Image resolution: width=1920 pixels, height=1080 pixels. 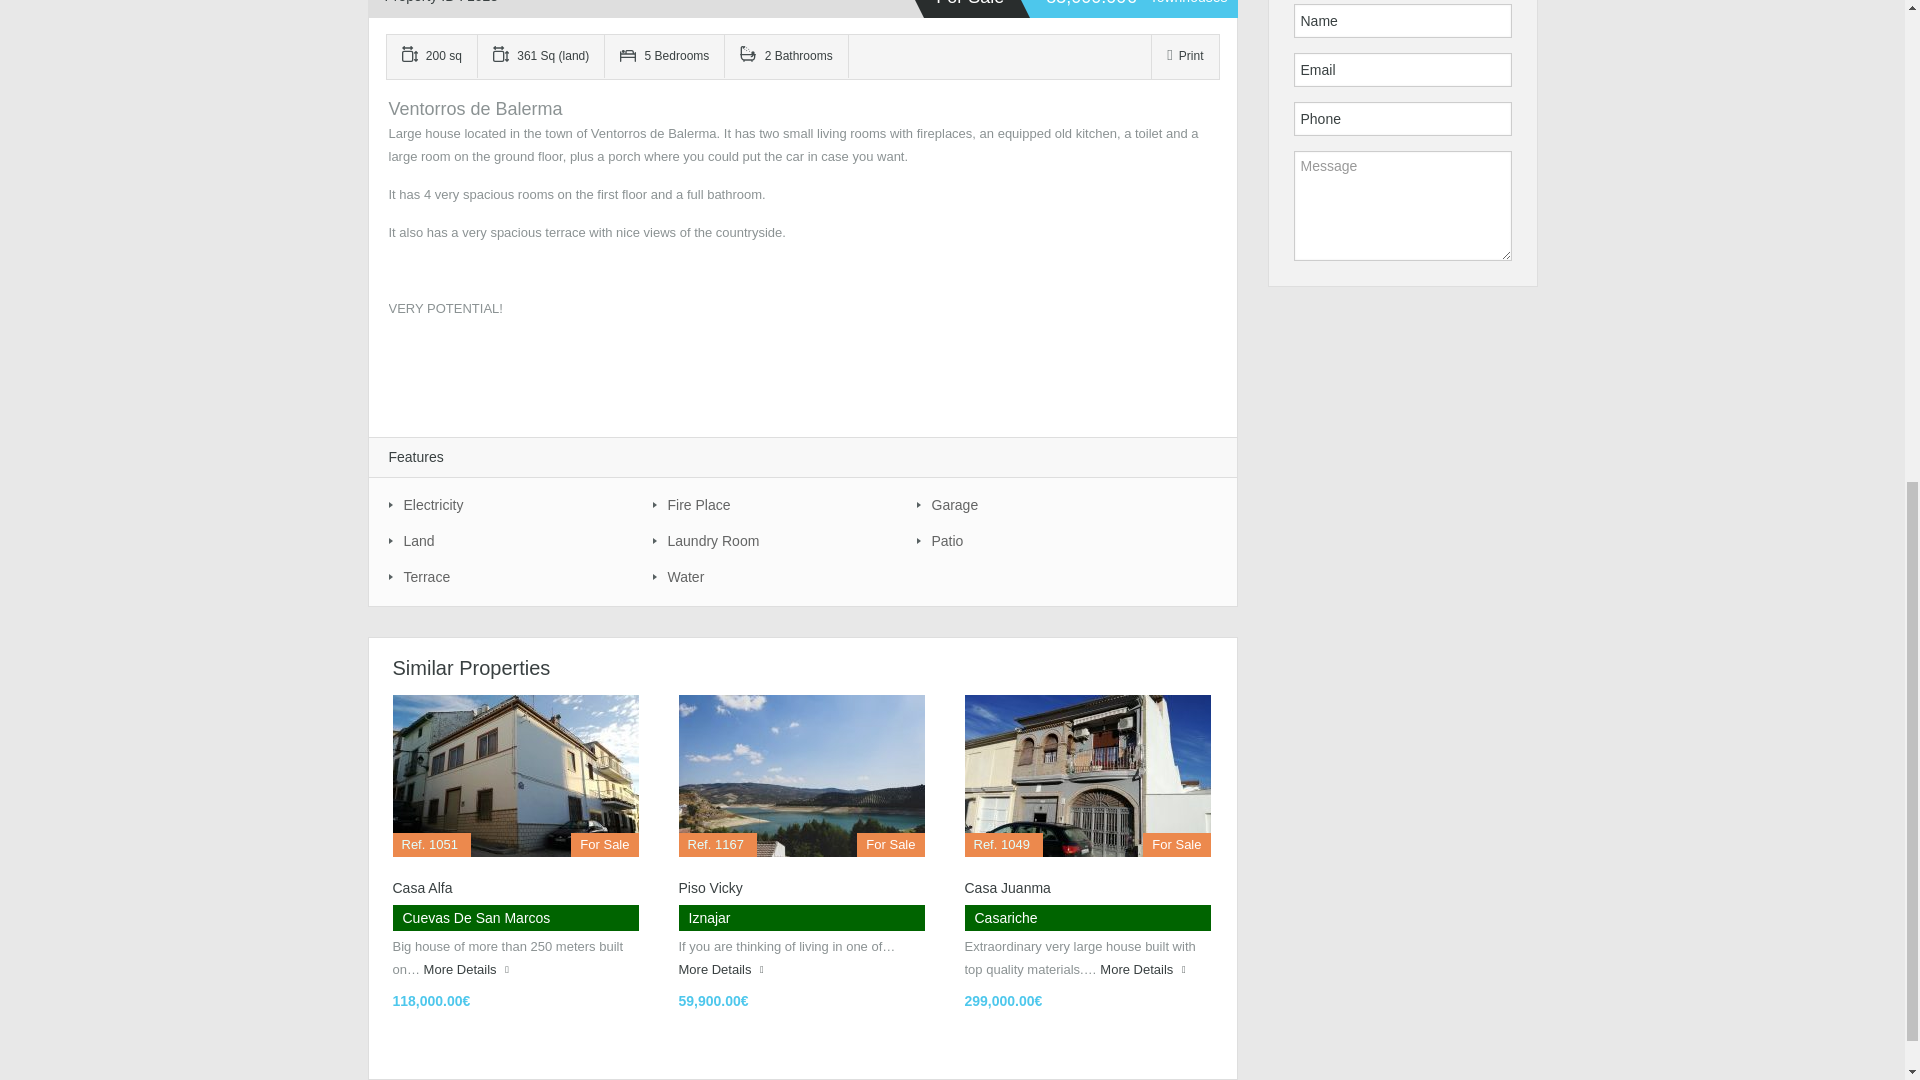 What do you see at coordinates (510, 540) in the screenshot?
I see `Land` at bounding box center [510, 540].